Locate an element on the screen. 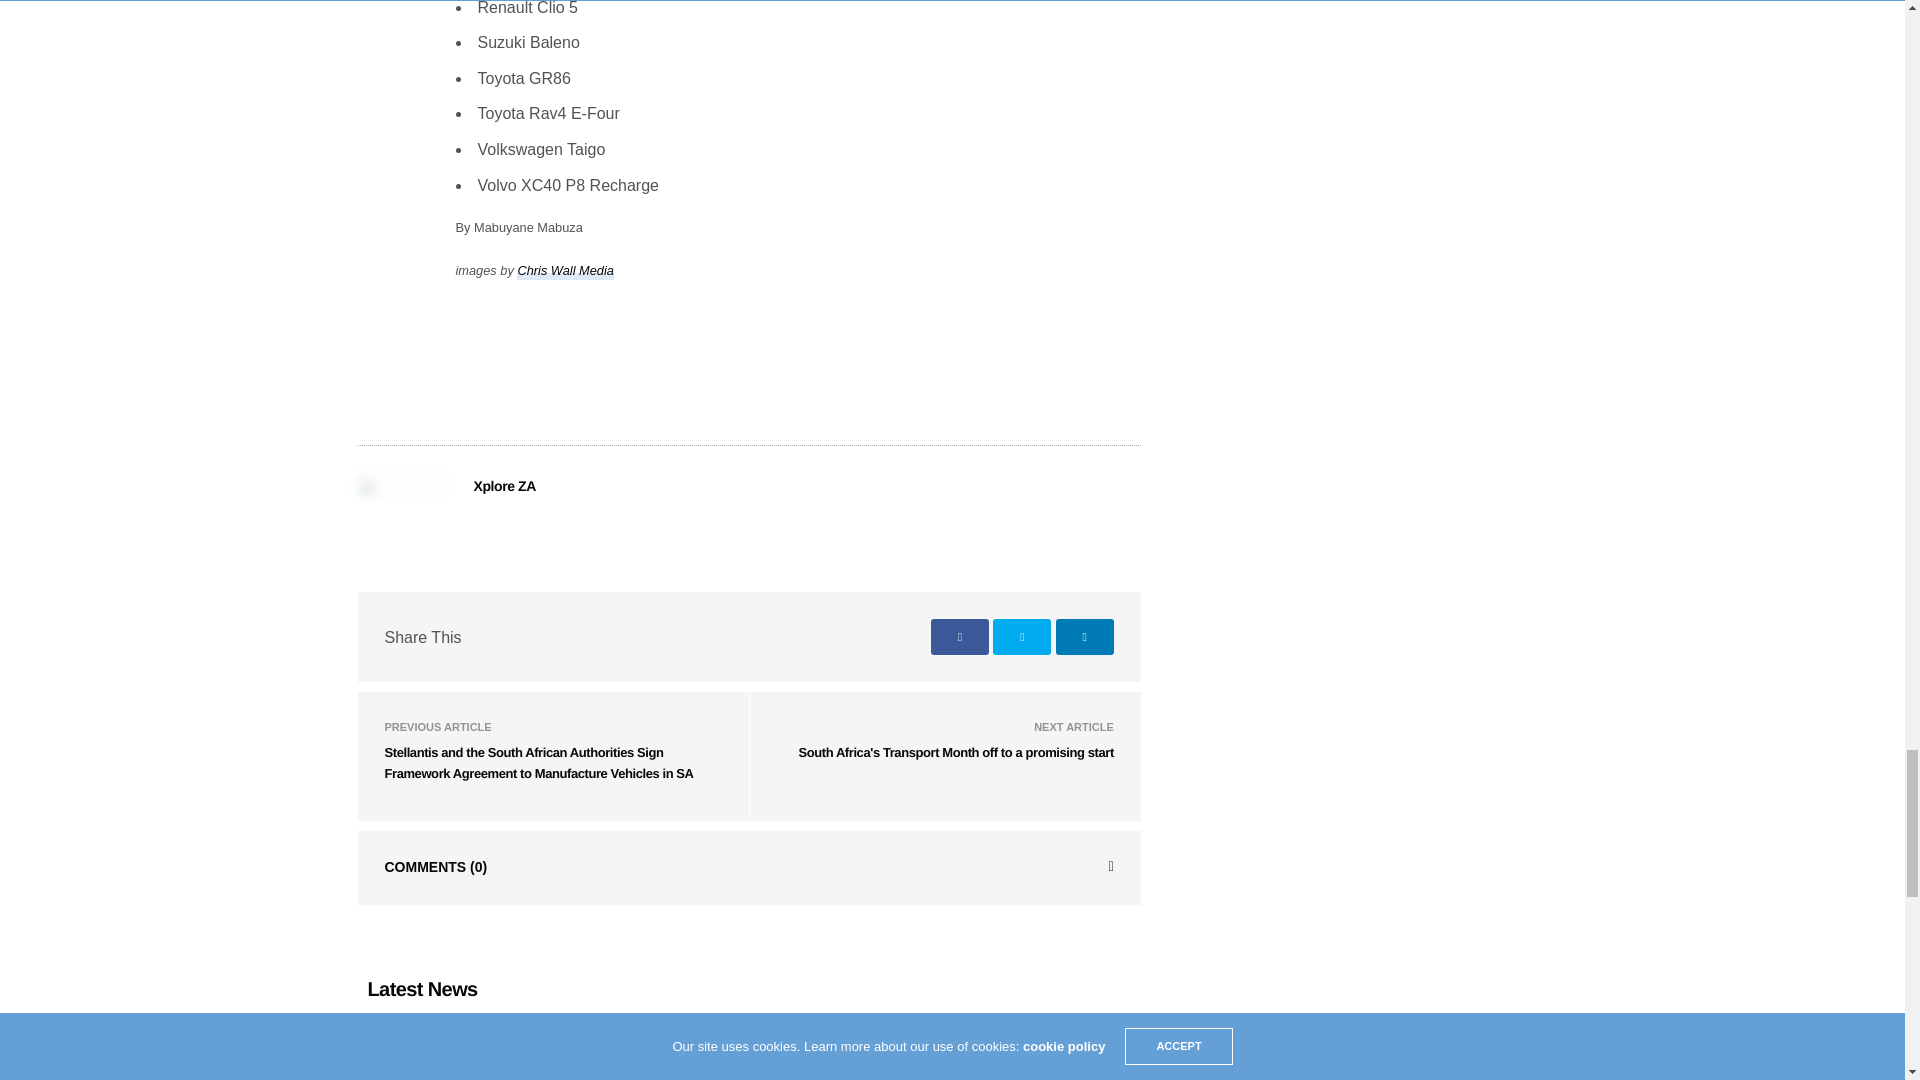 The width and height of the screenshot is (1920, 1080). The second-generation BMW X2 exceeds expectations. is located at coordinates (502, 1068).